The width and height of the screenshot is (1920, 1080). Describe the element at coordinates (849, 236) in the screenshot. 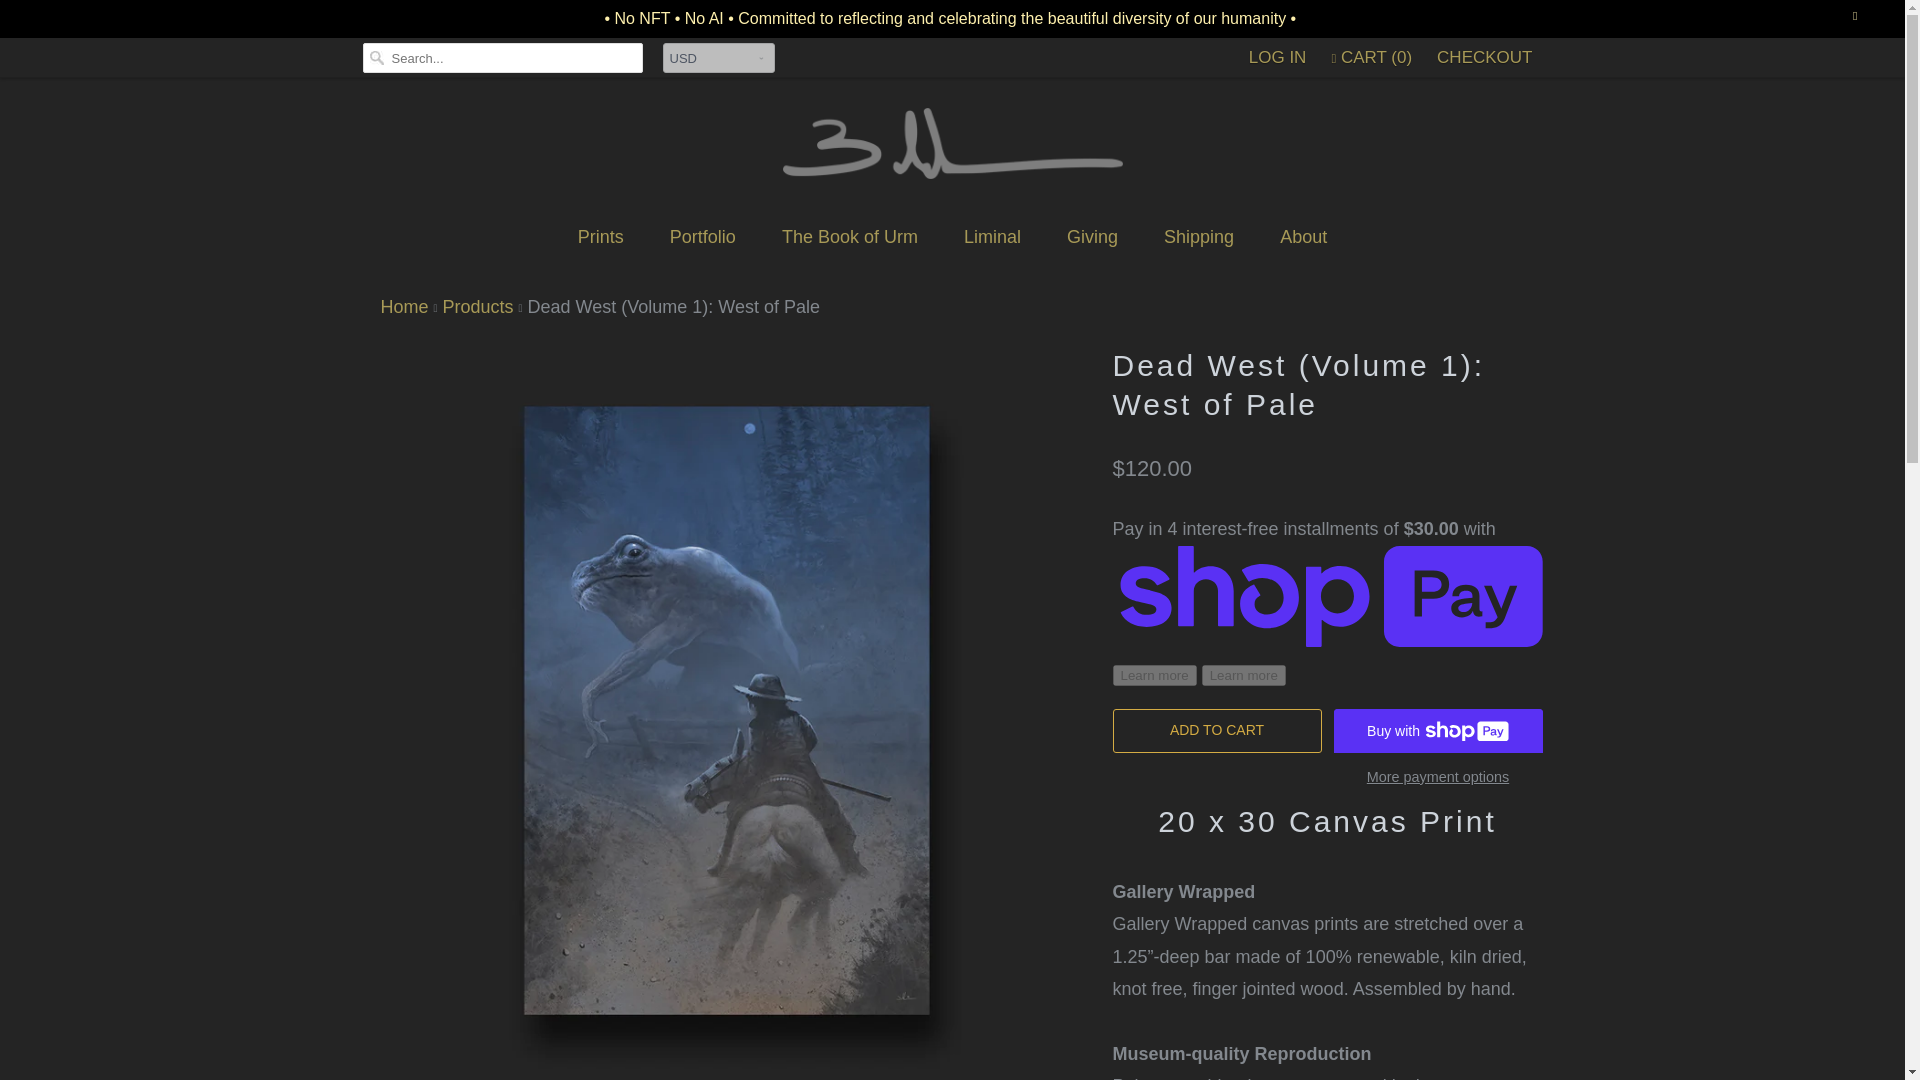

I see `The Book of Urm` at that location.